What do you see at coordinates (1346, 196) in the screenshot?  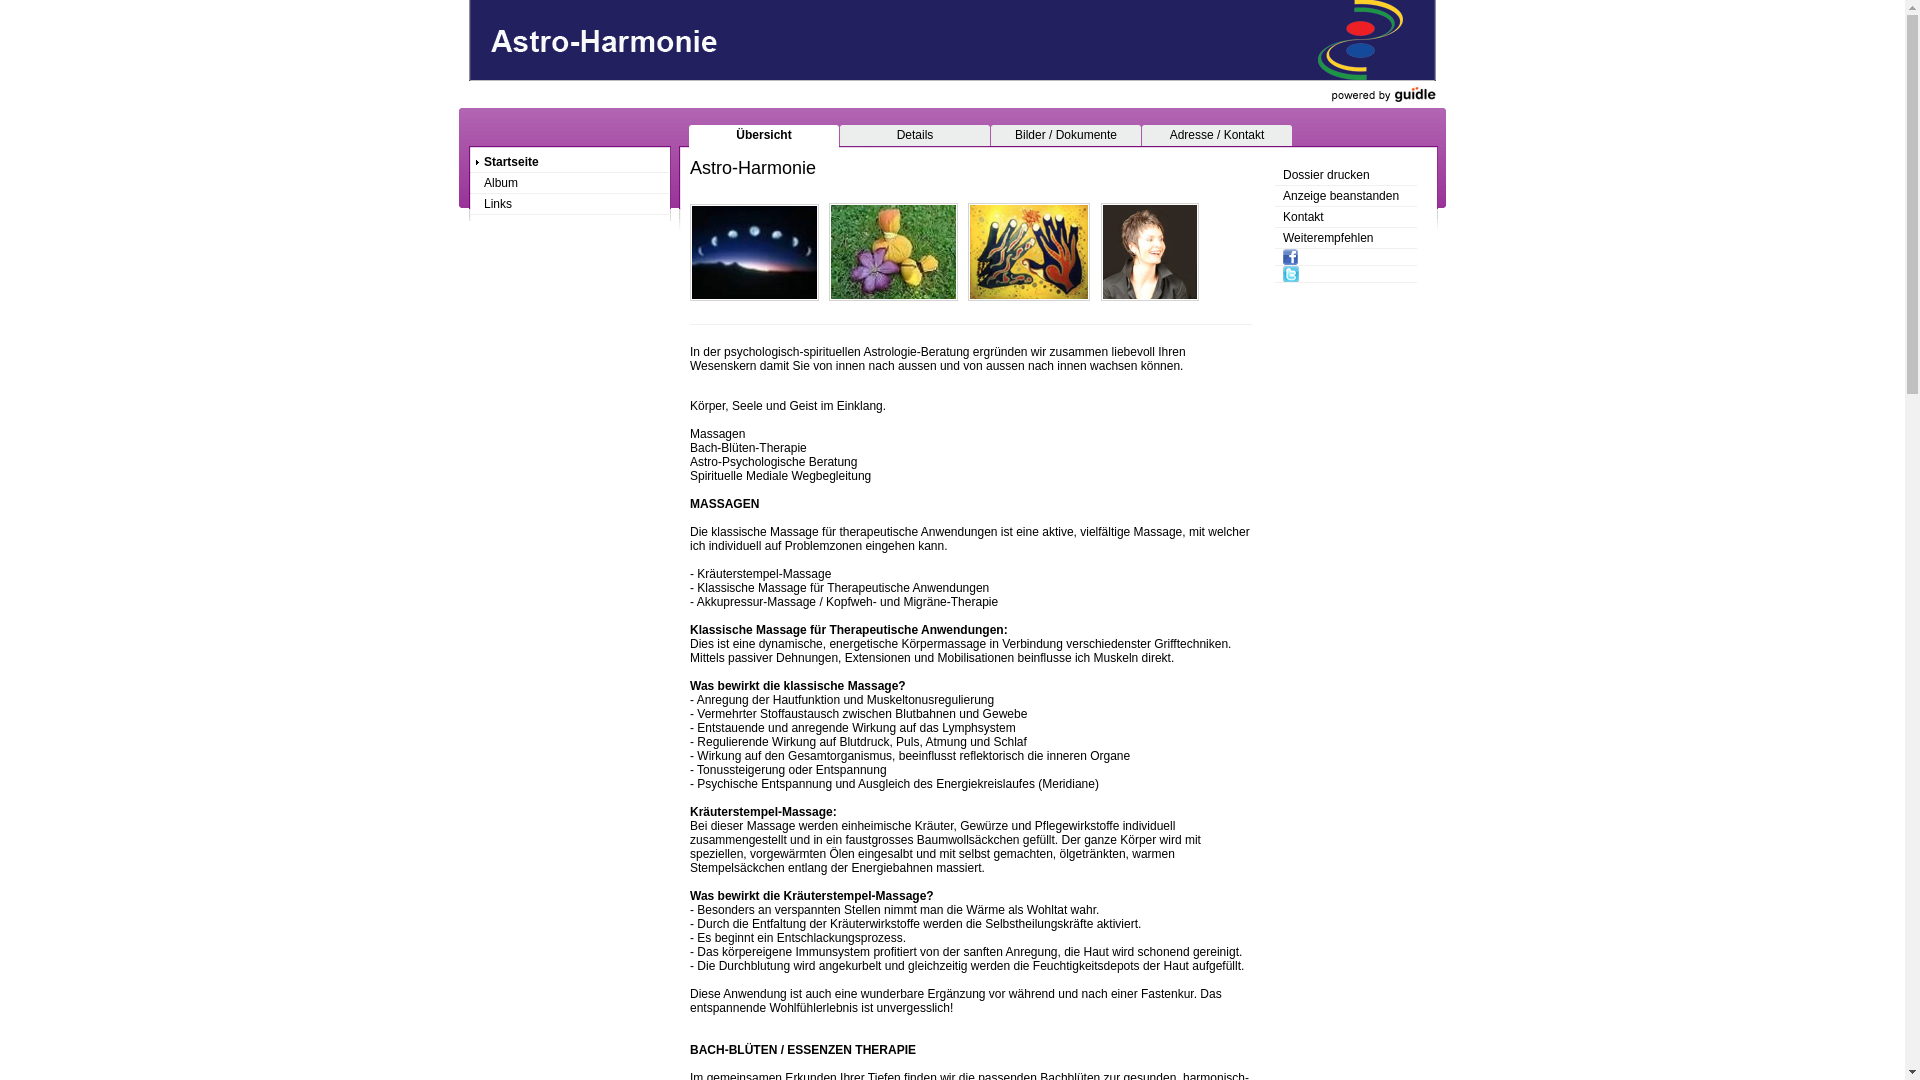 I see `Anzeige beanstanden` at bounding box center [1346, 196].